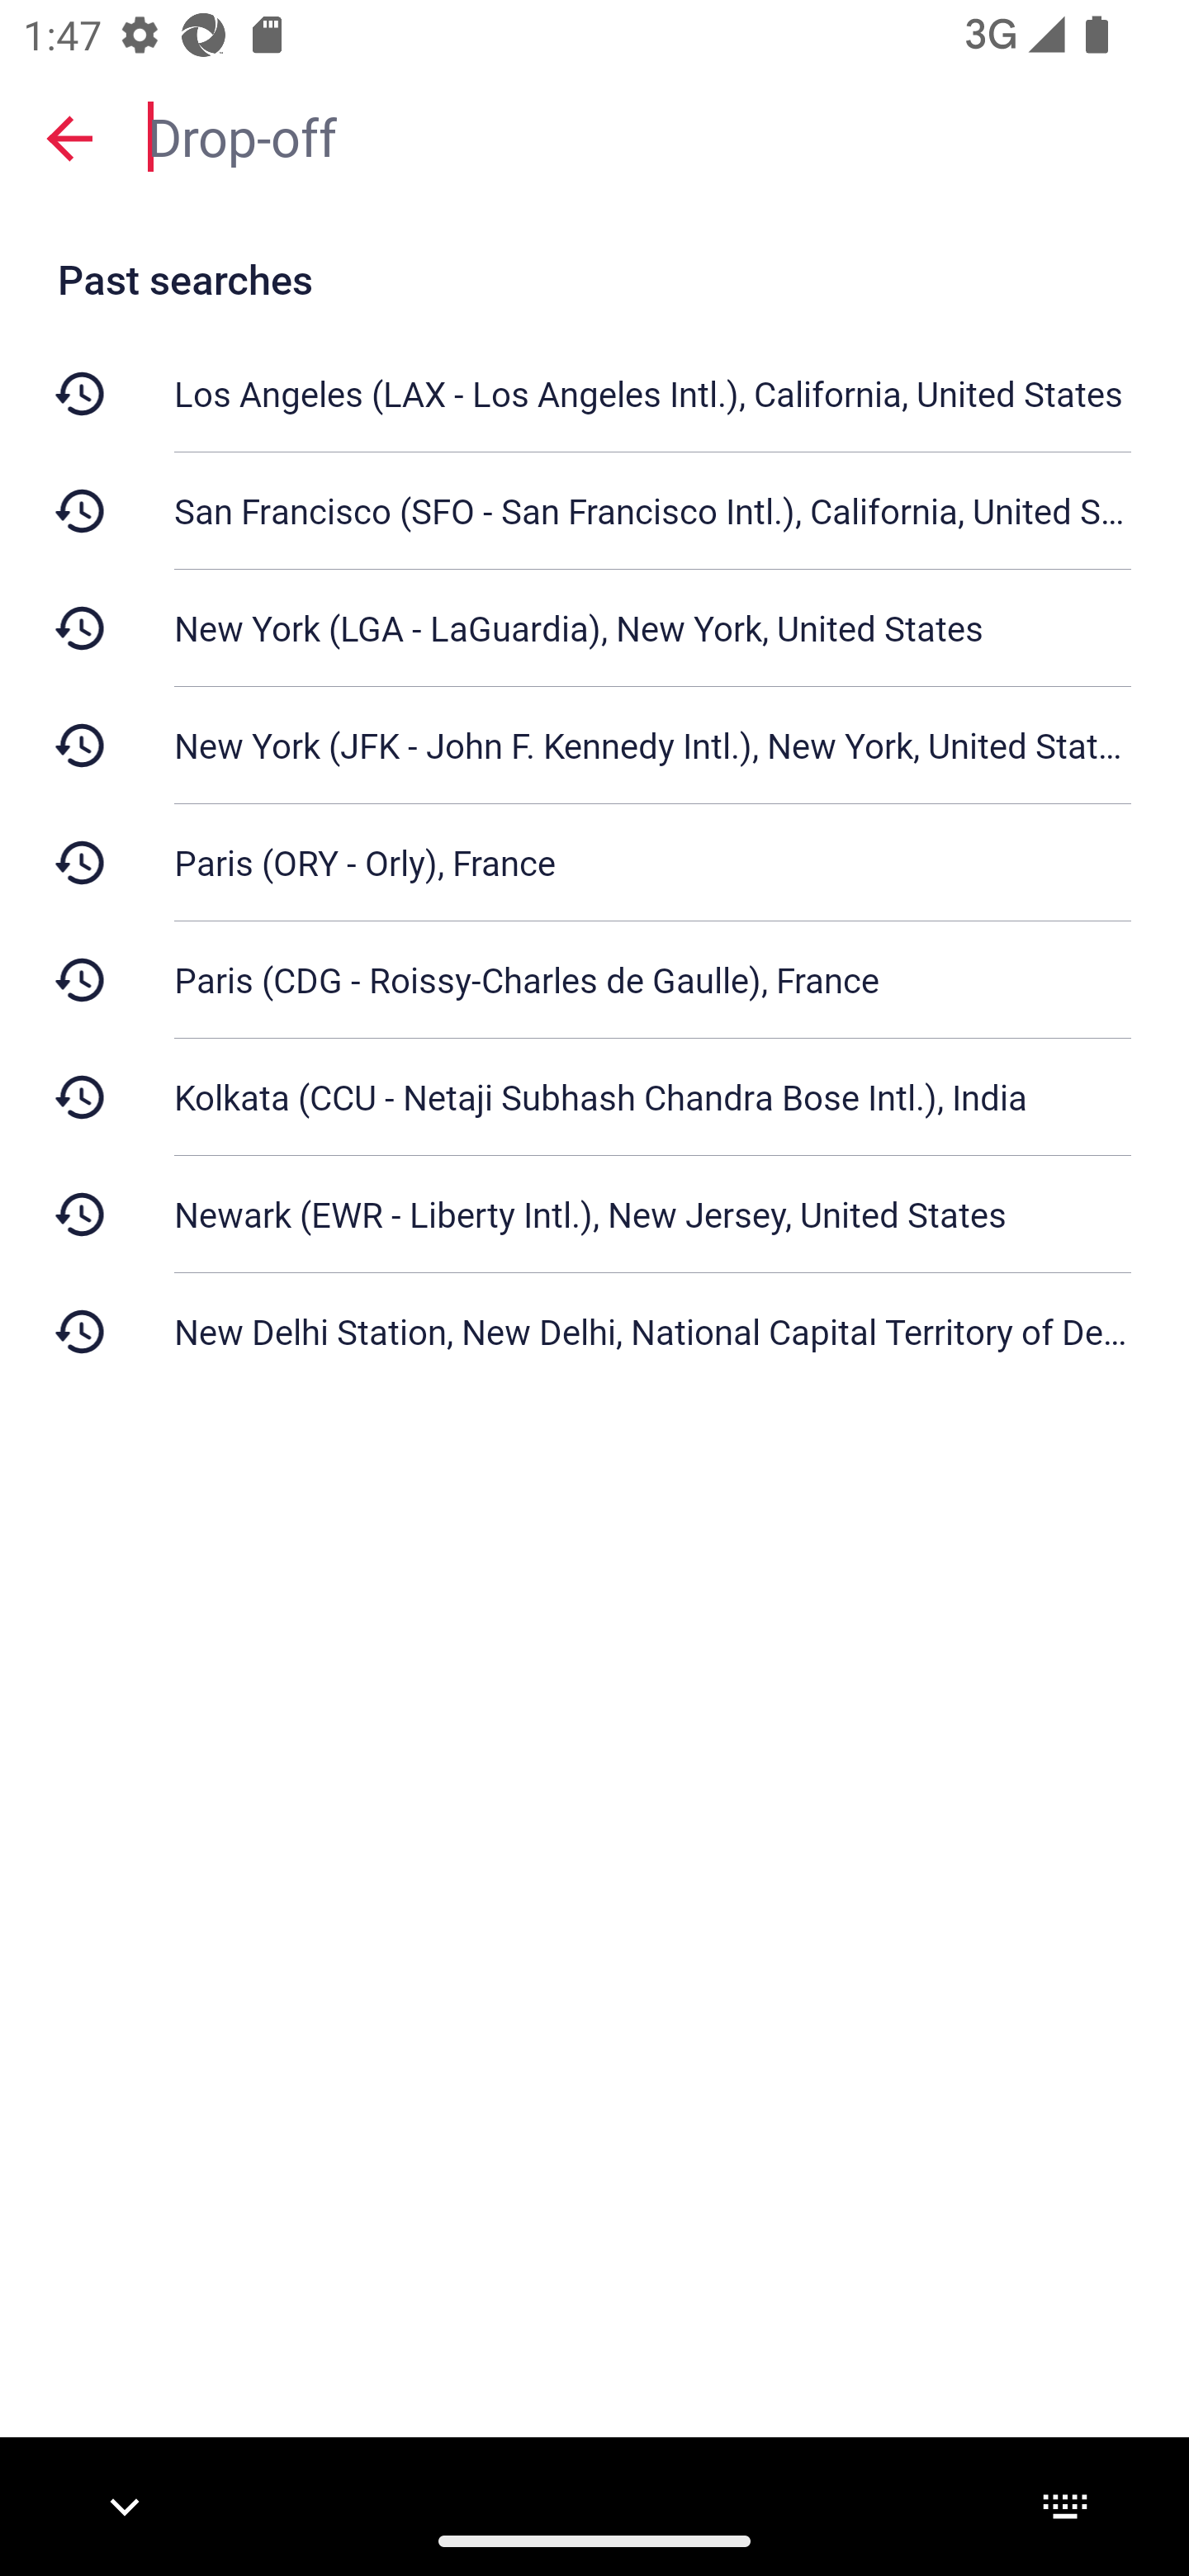  I want to click on Drop-off, , so click(652, 135).